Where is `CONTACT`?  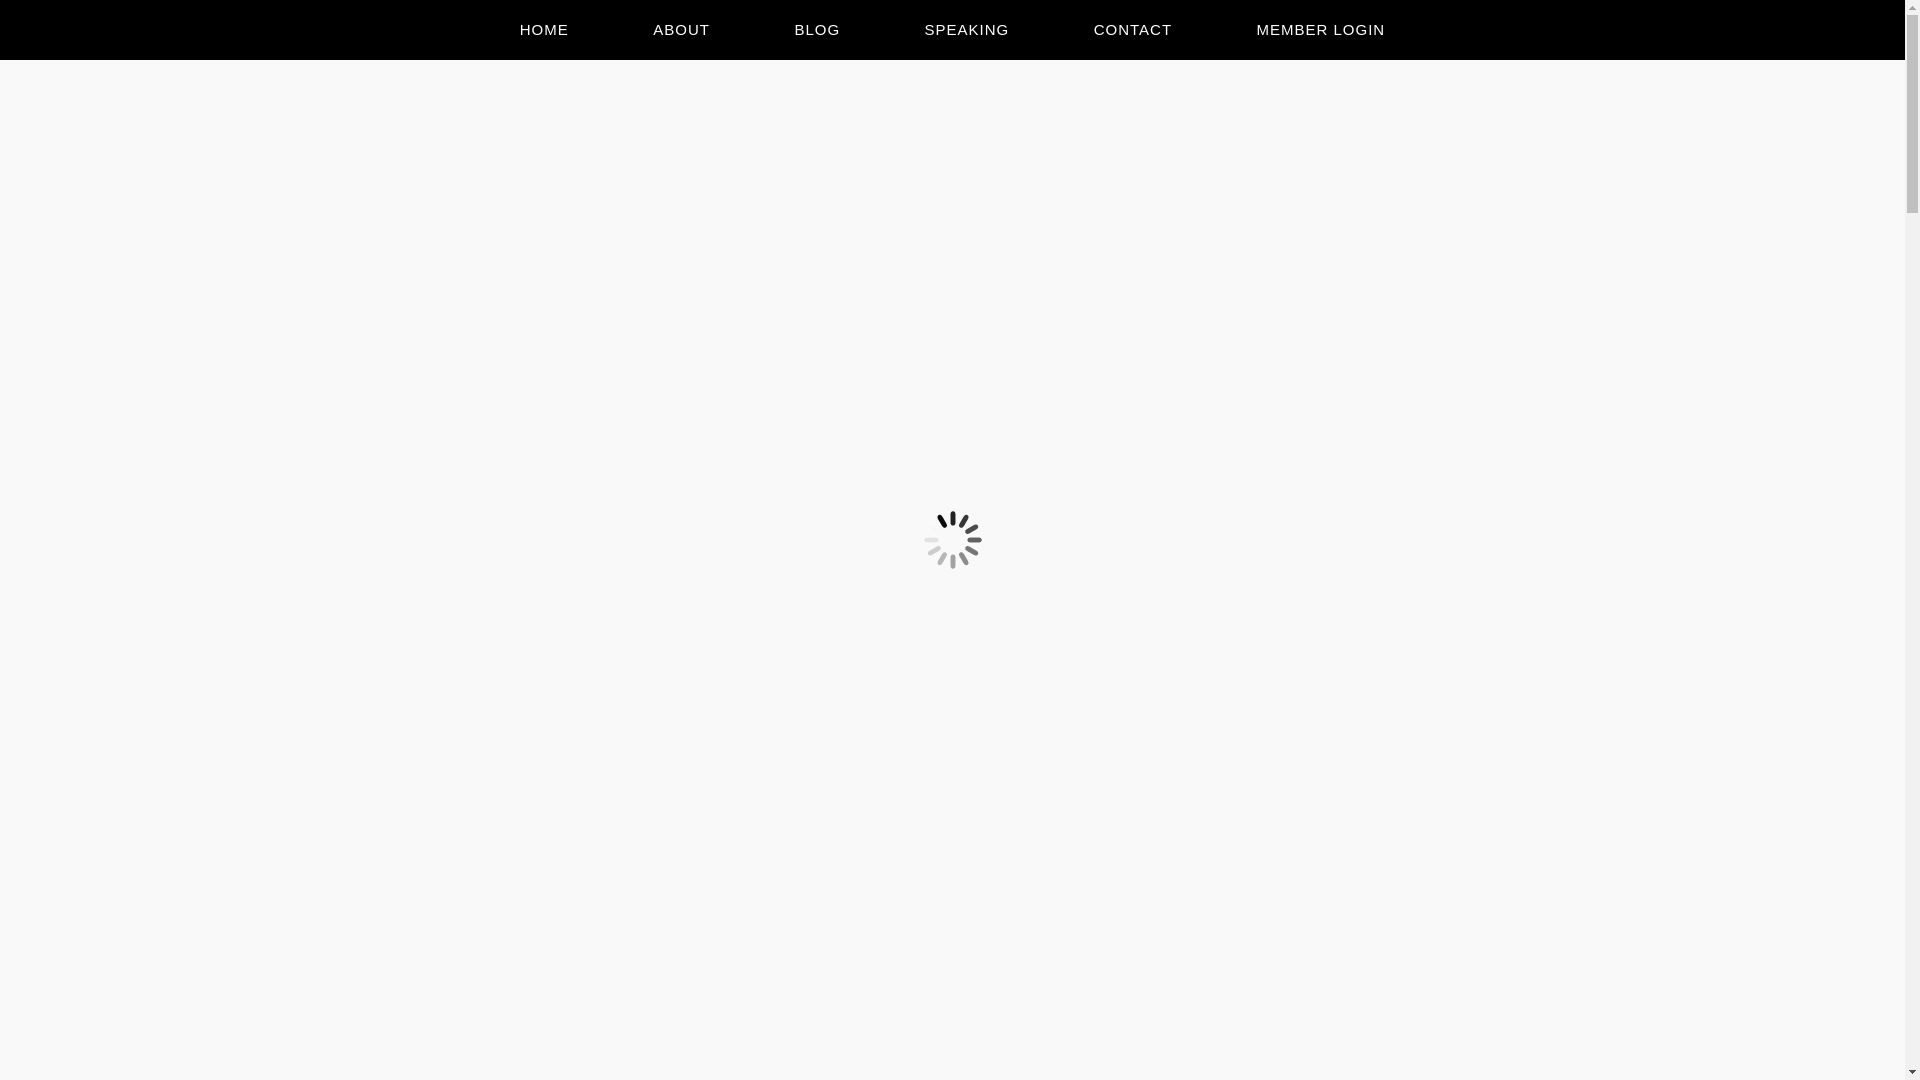 CONTACT is located at coordinates (1132, 30).